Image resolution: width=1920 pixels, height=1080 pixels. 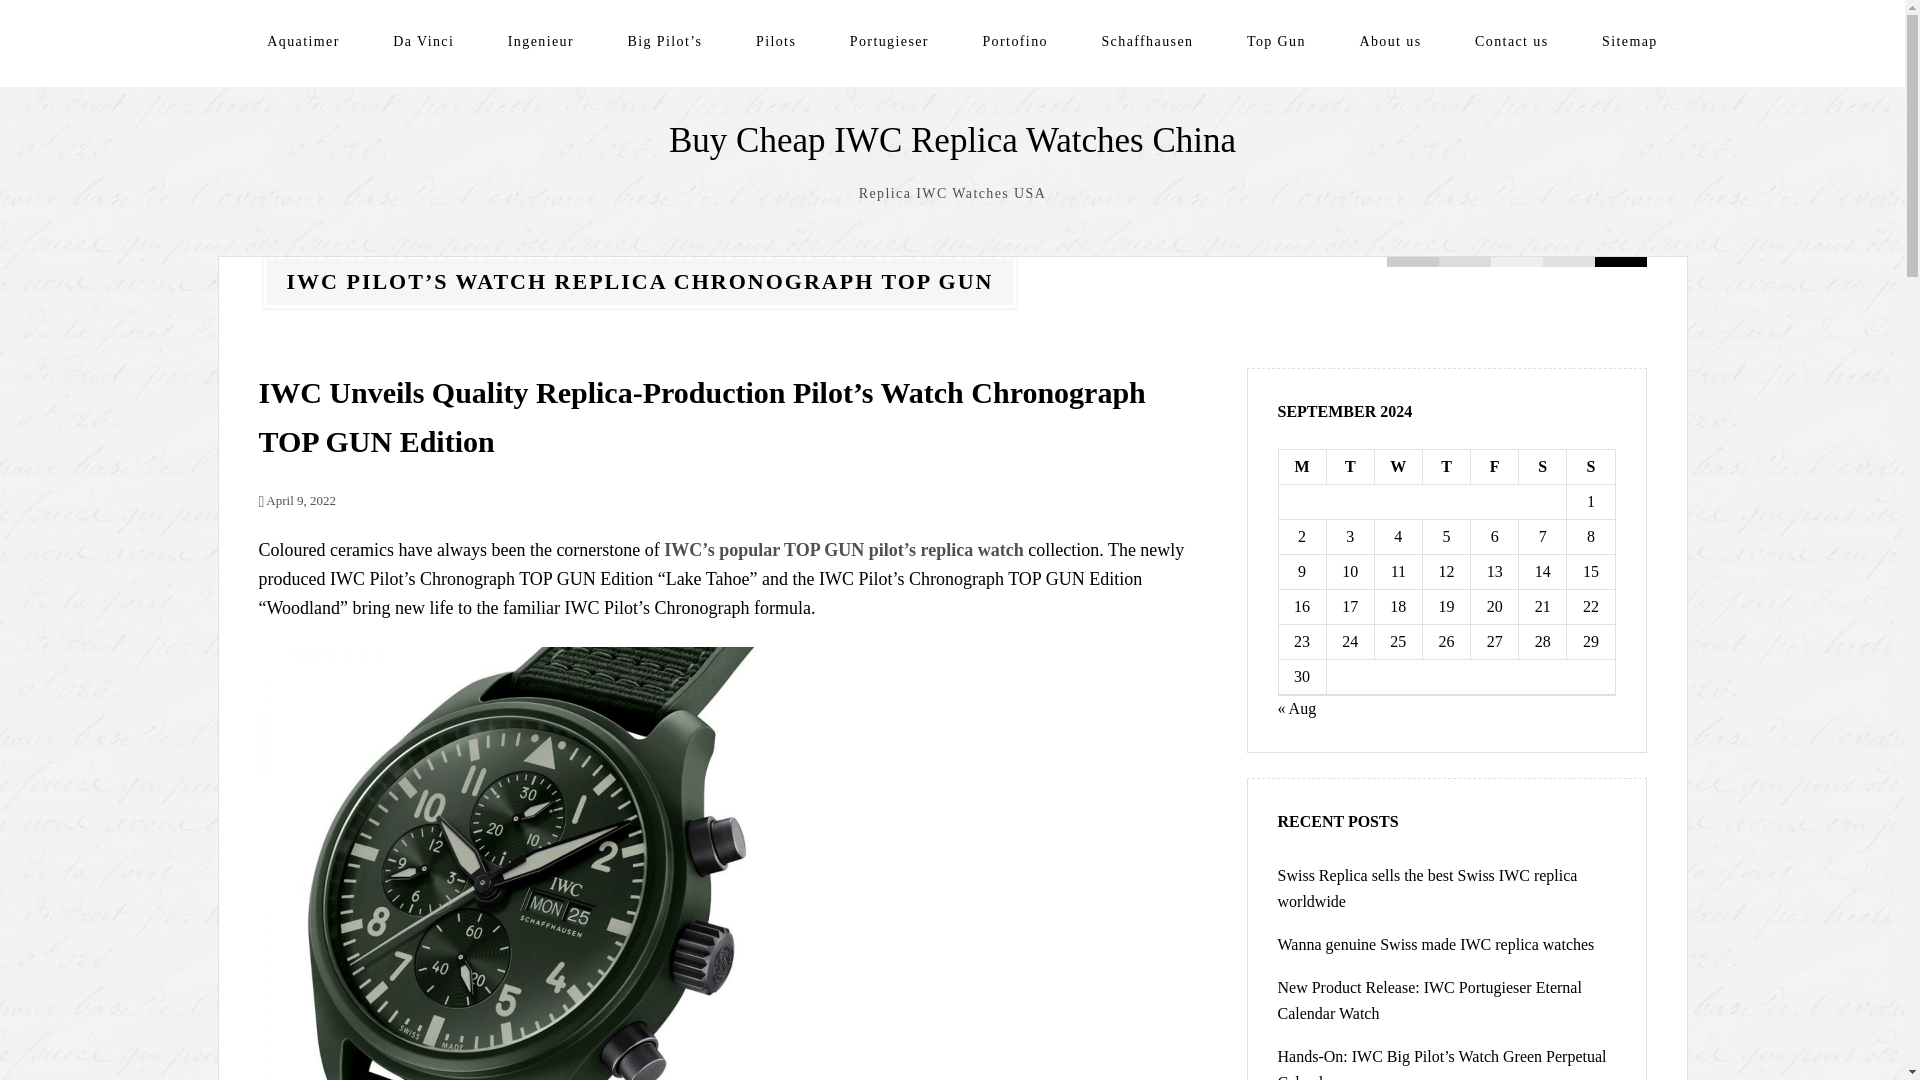 What do you see at coordinates (1436, 944) in the screenshot?
I see `Wanna genuine Swiss made IWC replica watches` at bounding box center [1436, 944].